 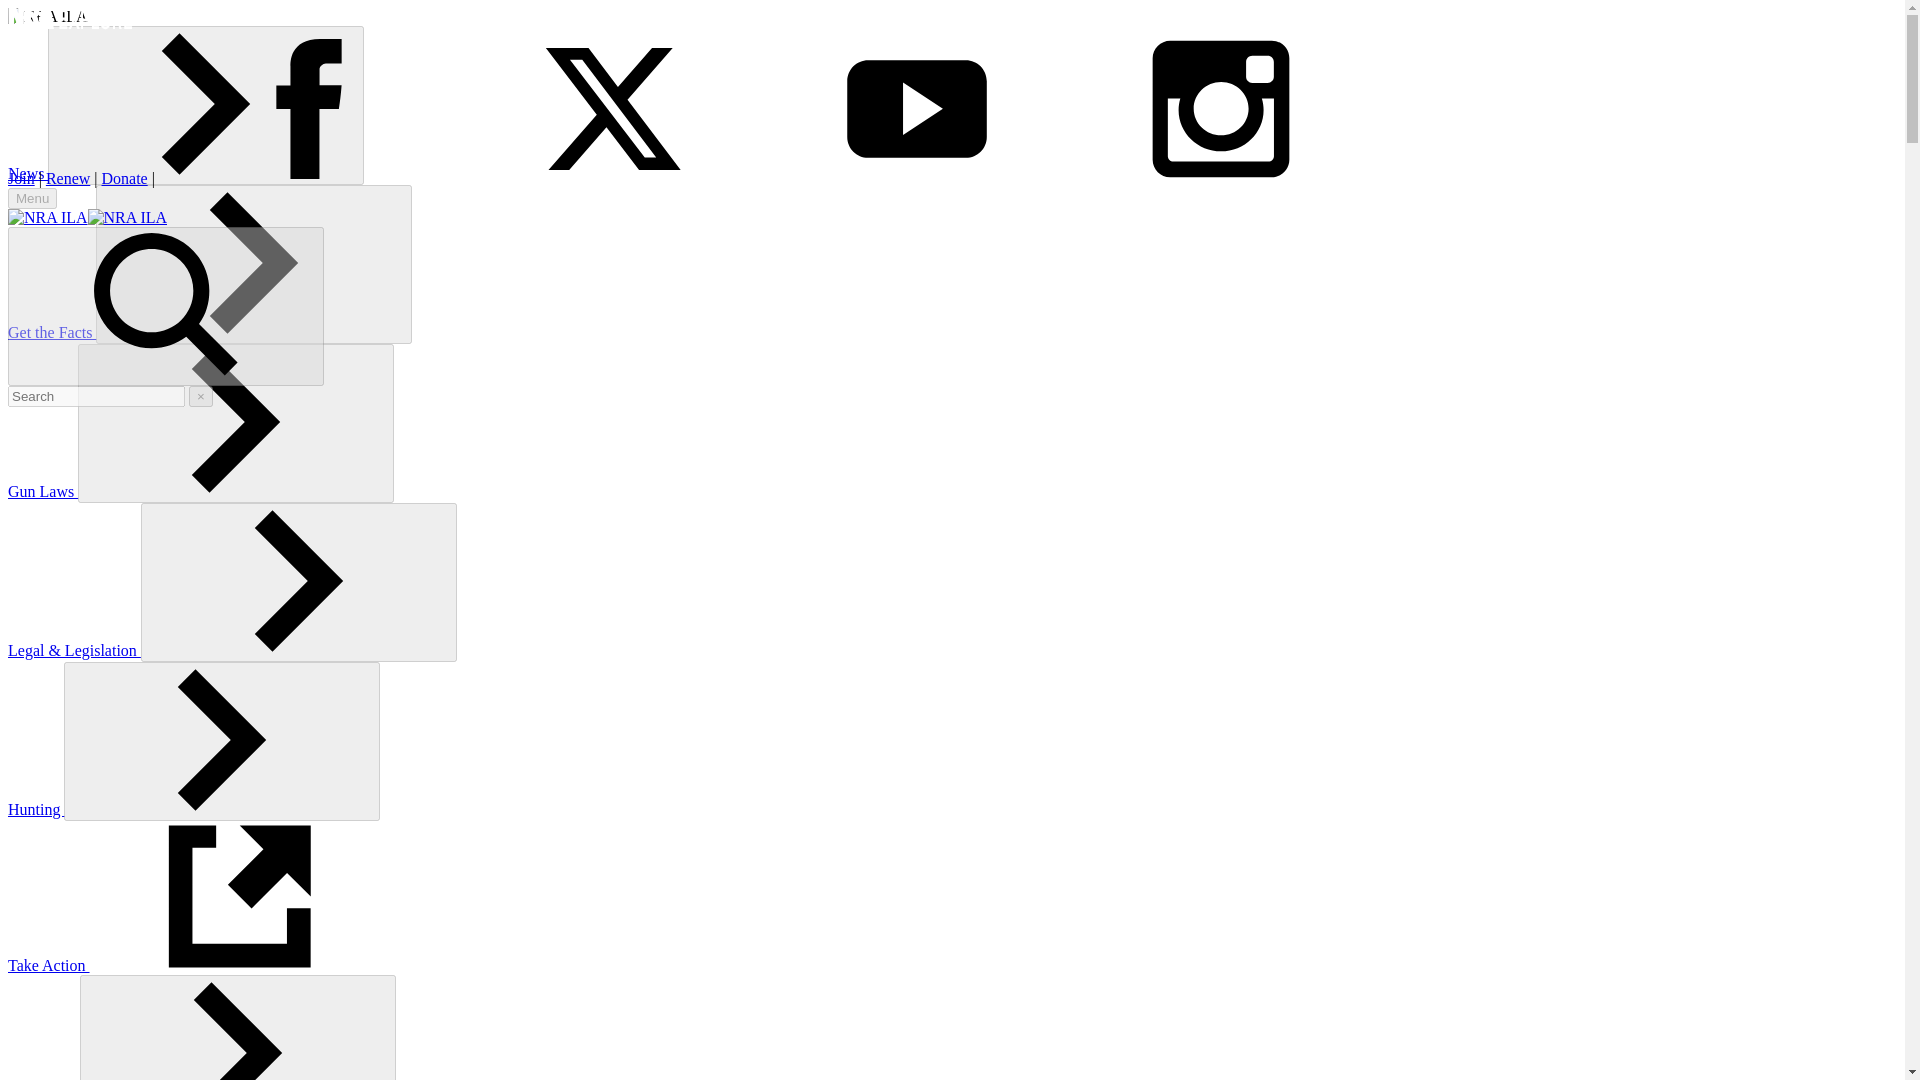 What do you see at coordinates (166, 306) in the screenshot?
I see `Search` at bounding box center [166, 306].